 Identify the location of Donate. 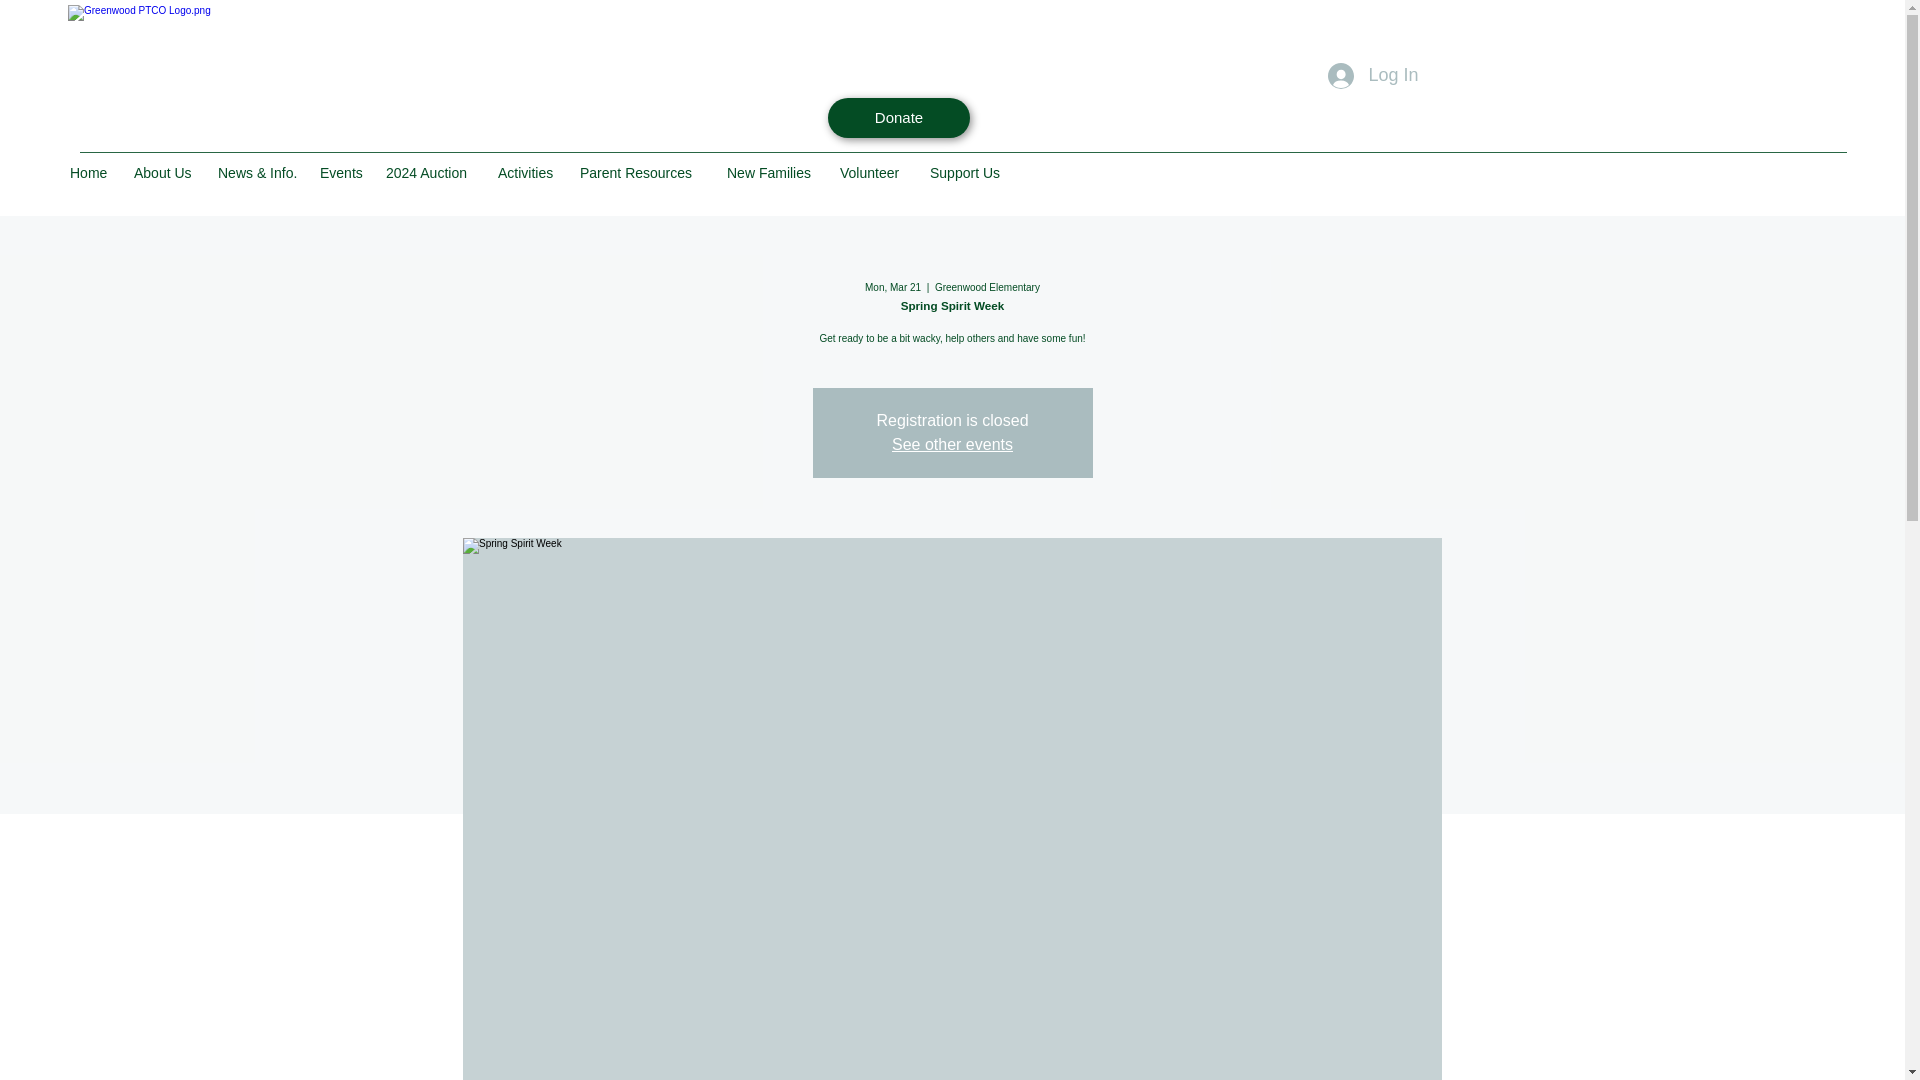
(898, 118).